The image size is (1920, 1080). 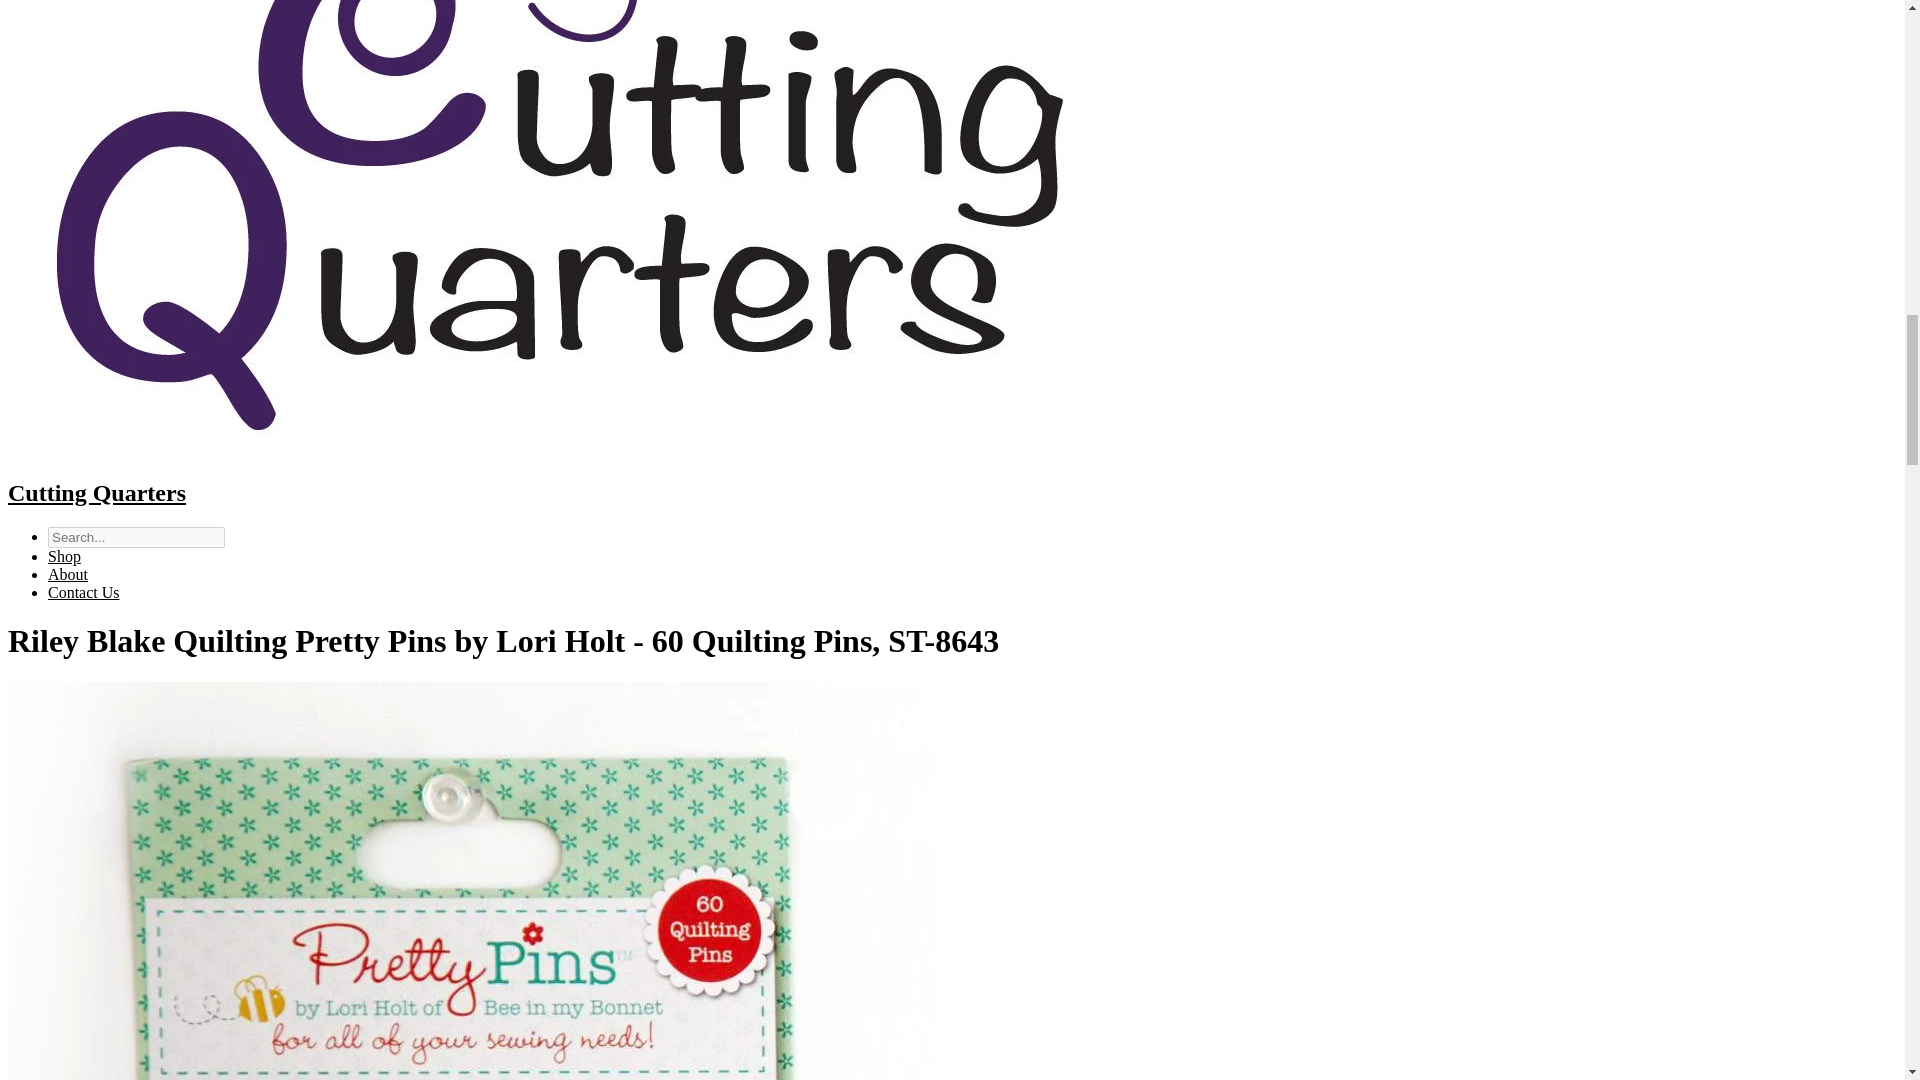 I want to click on Shop, so click(x=64, y=556).